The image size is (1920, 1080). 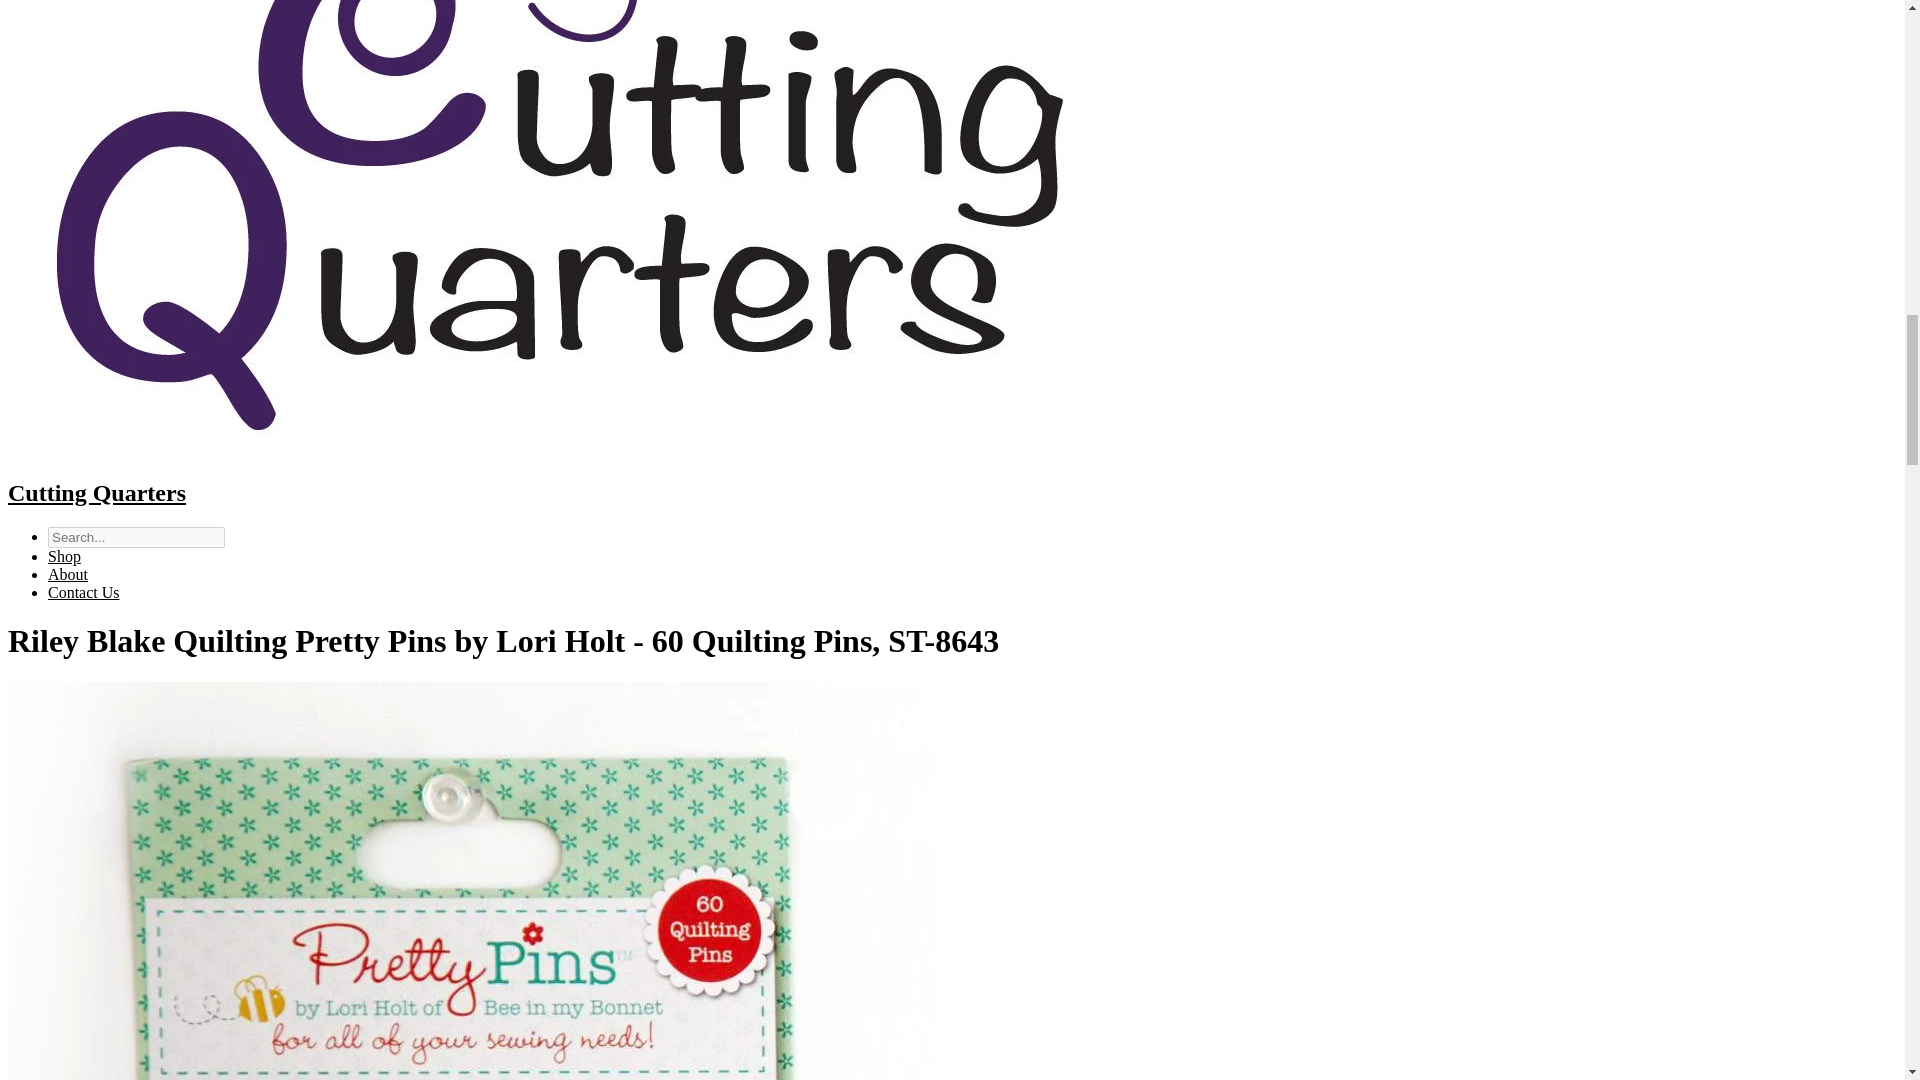 I want to click on Shop, so click(x=64, y=556).